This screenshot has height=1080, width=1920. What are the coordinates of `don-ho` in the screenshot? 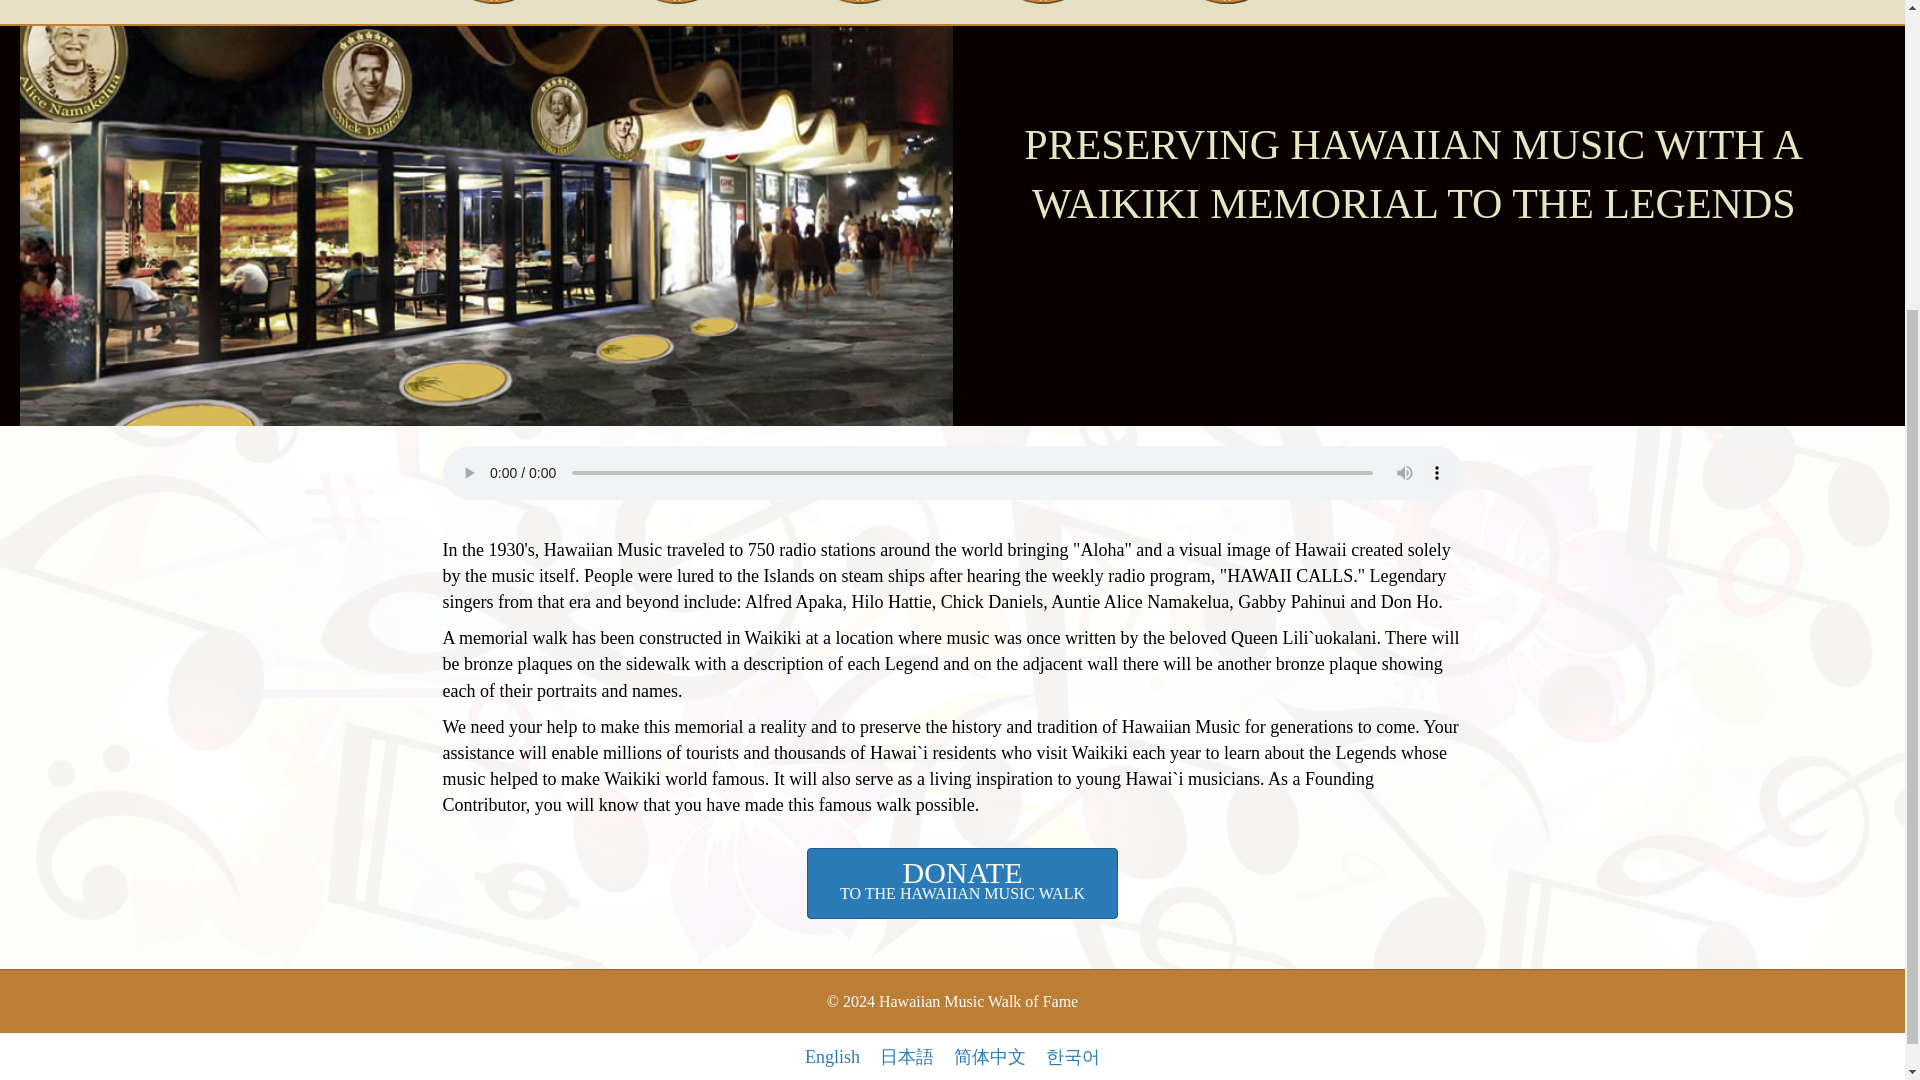 It's located at (1410, 2).